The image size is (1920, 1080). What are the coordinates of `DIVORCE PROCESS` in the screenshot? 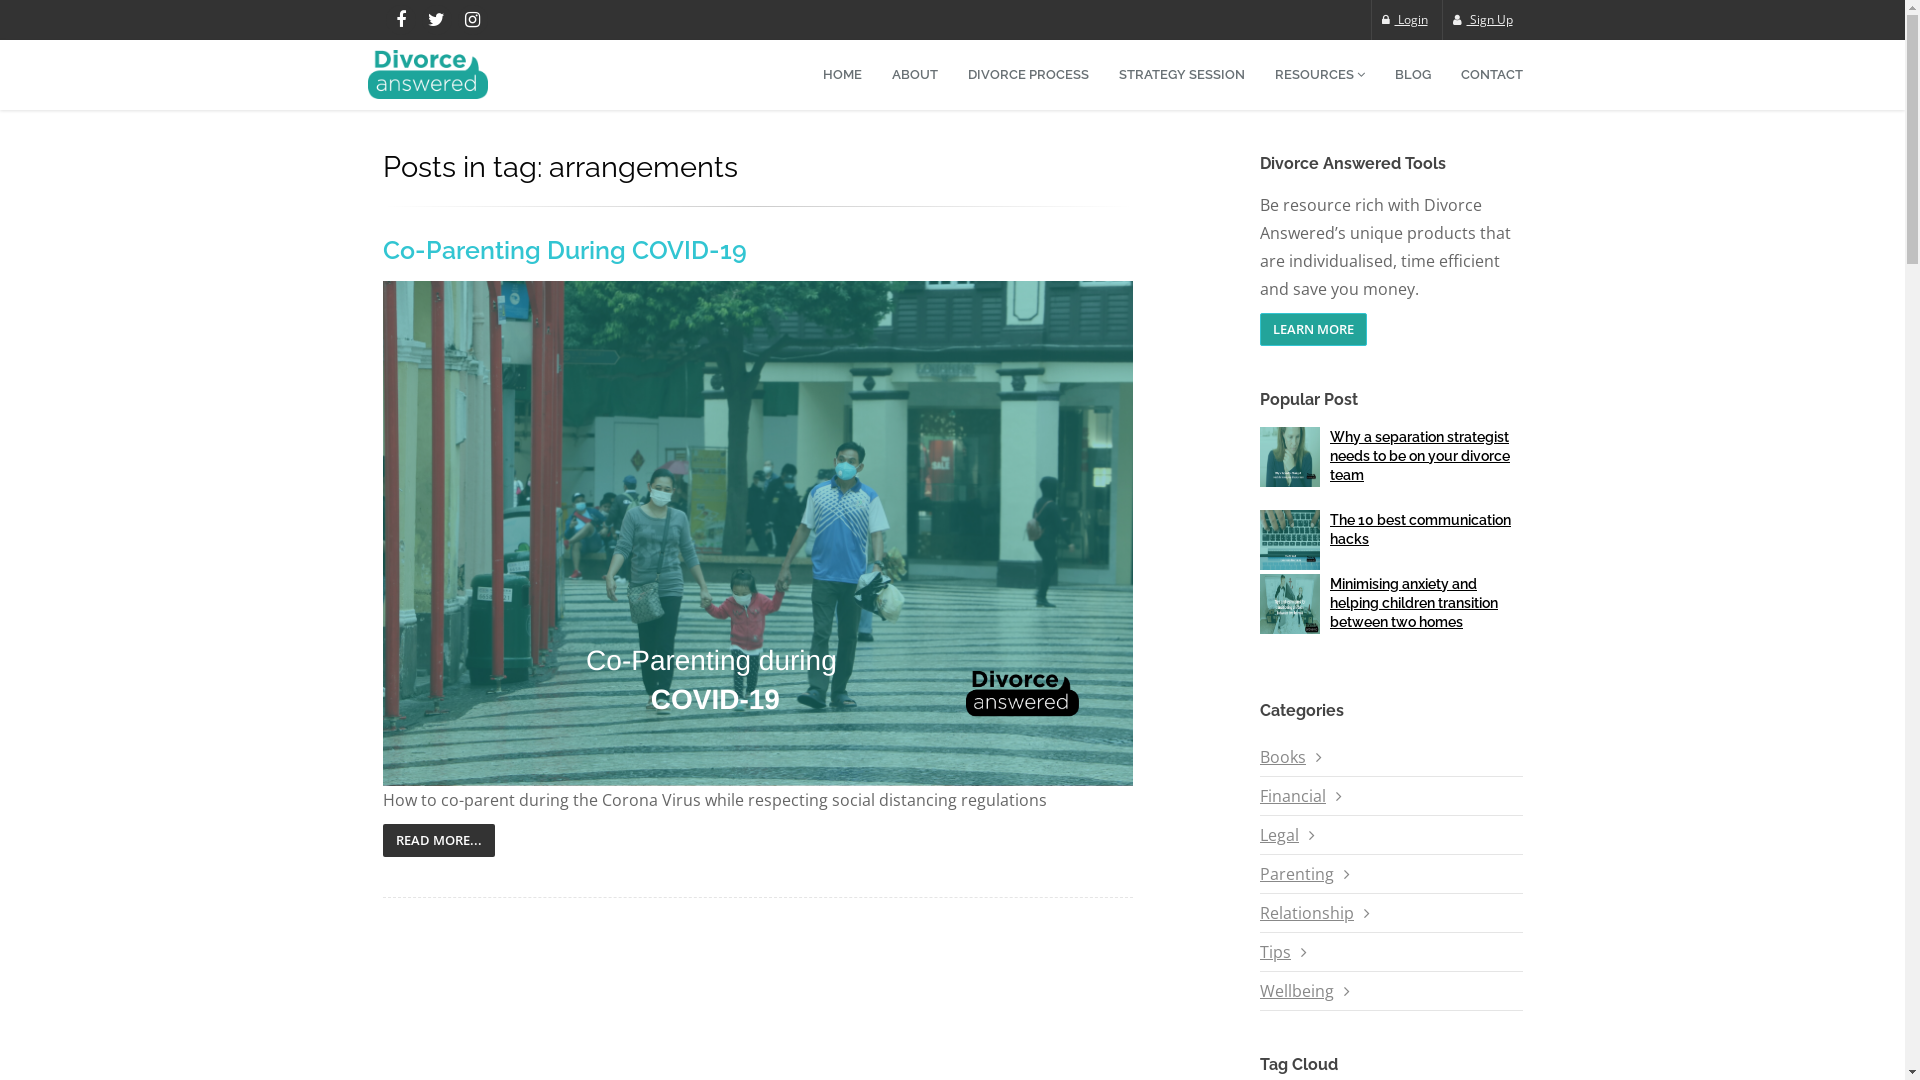 It's located at (1028, 75).